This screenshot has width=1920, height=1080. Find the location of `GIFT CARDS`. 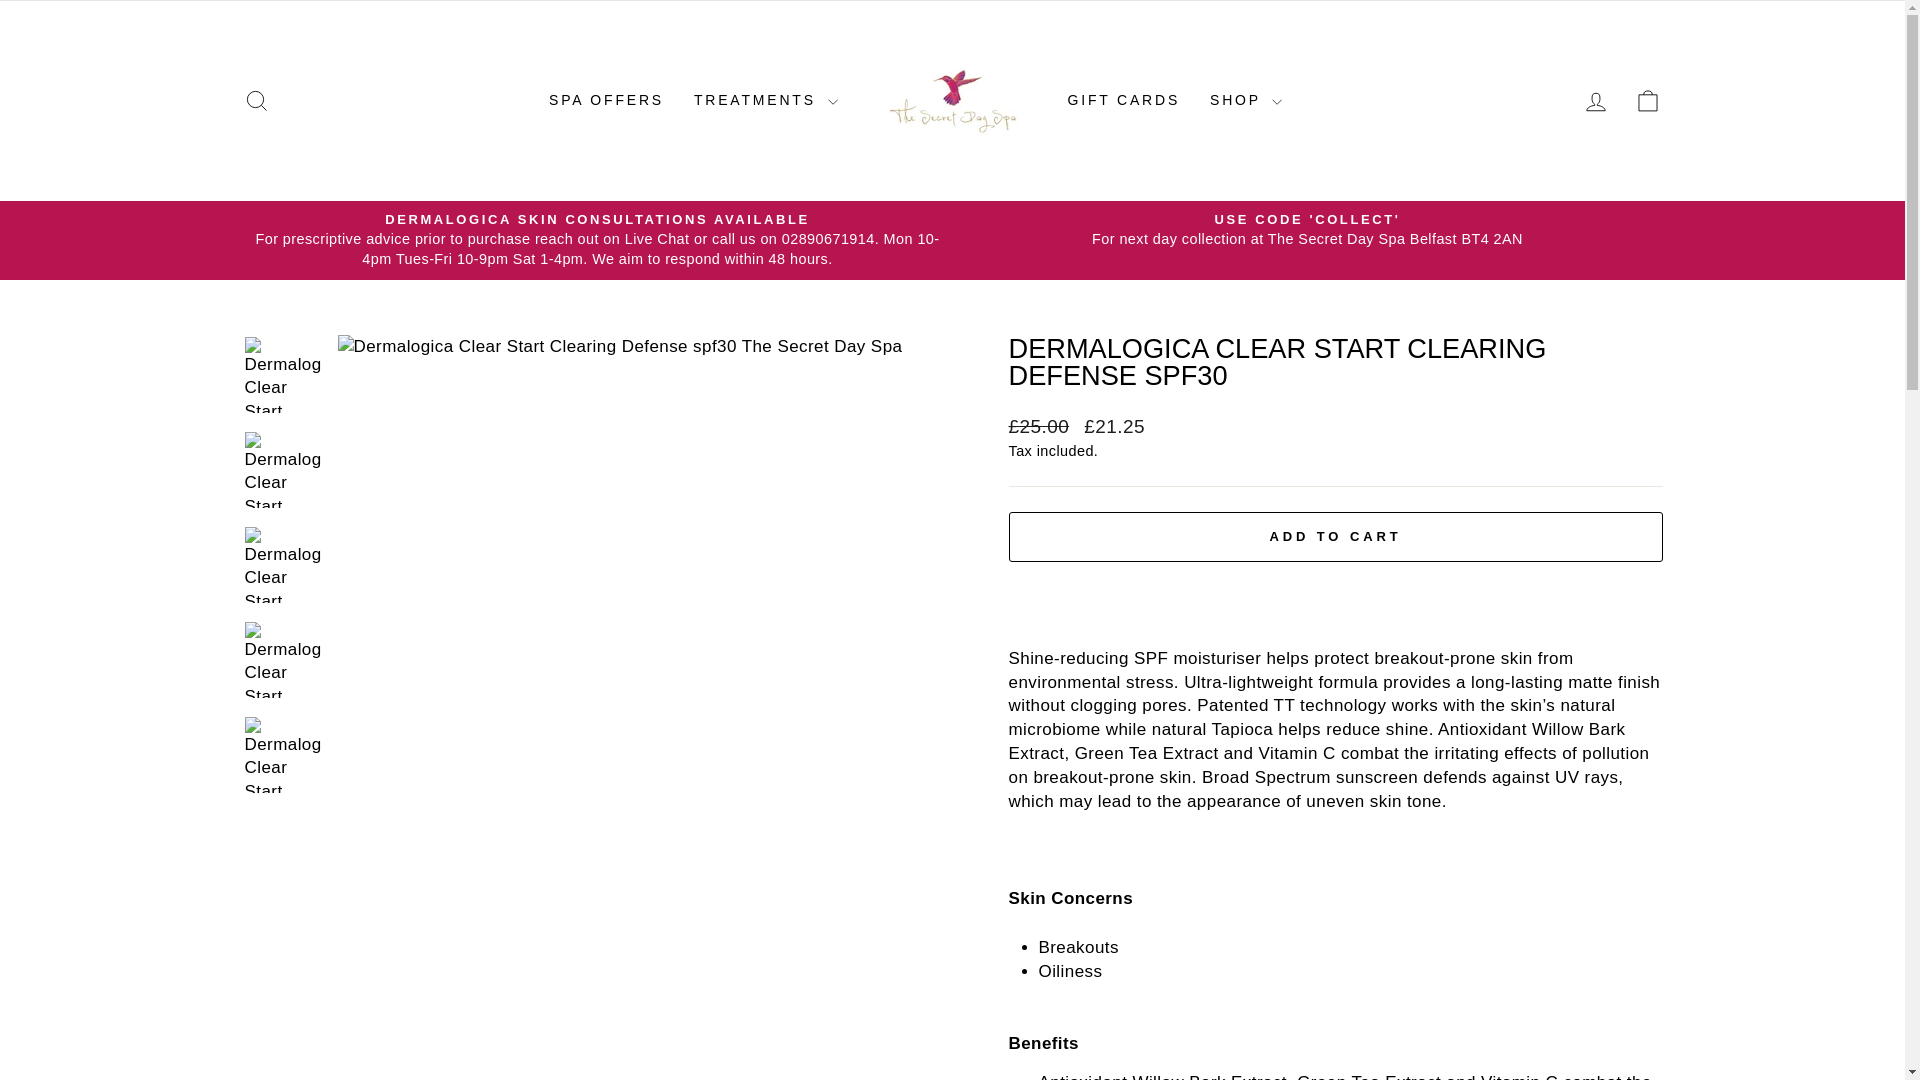

GIFT CARDS is located at coordinates (1123, 101).